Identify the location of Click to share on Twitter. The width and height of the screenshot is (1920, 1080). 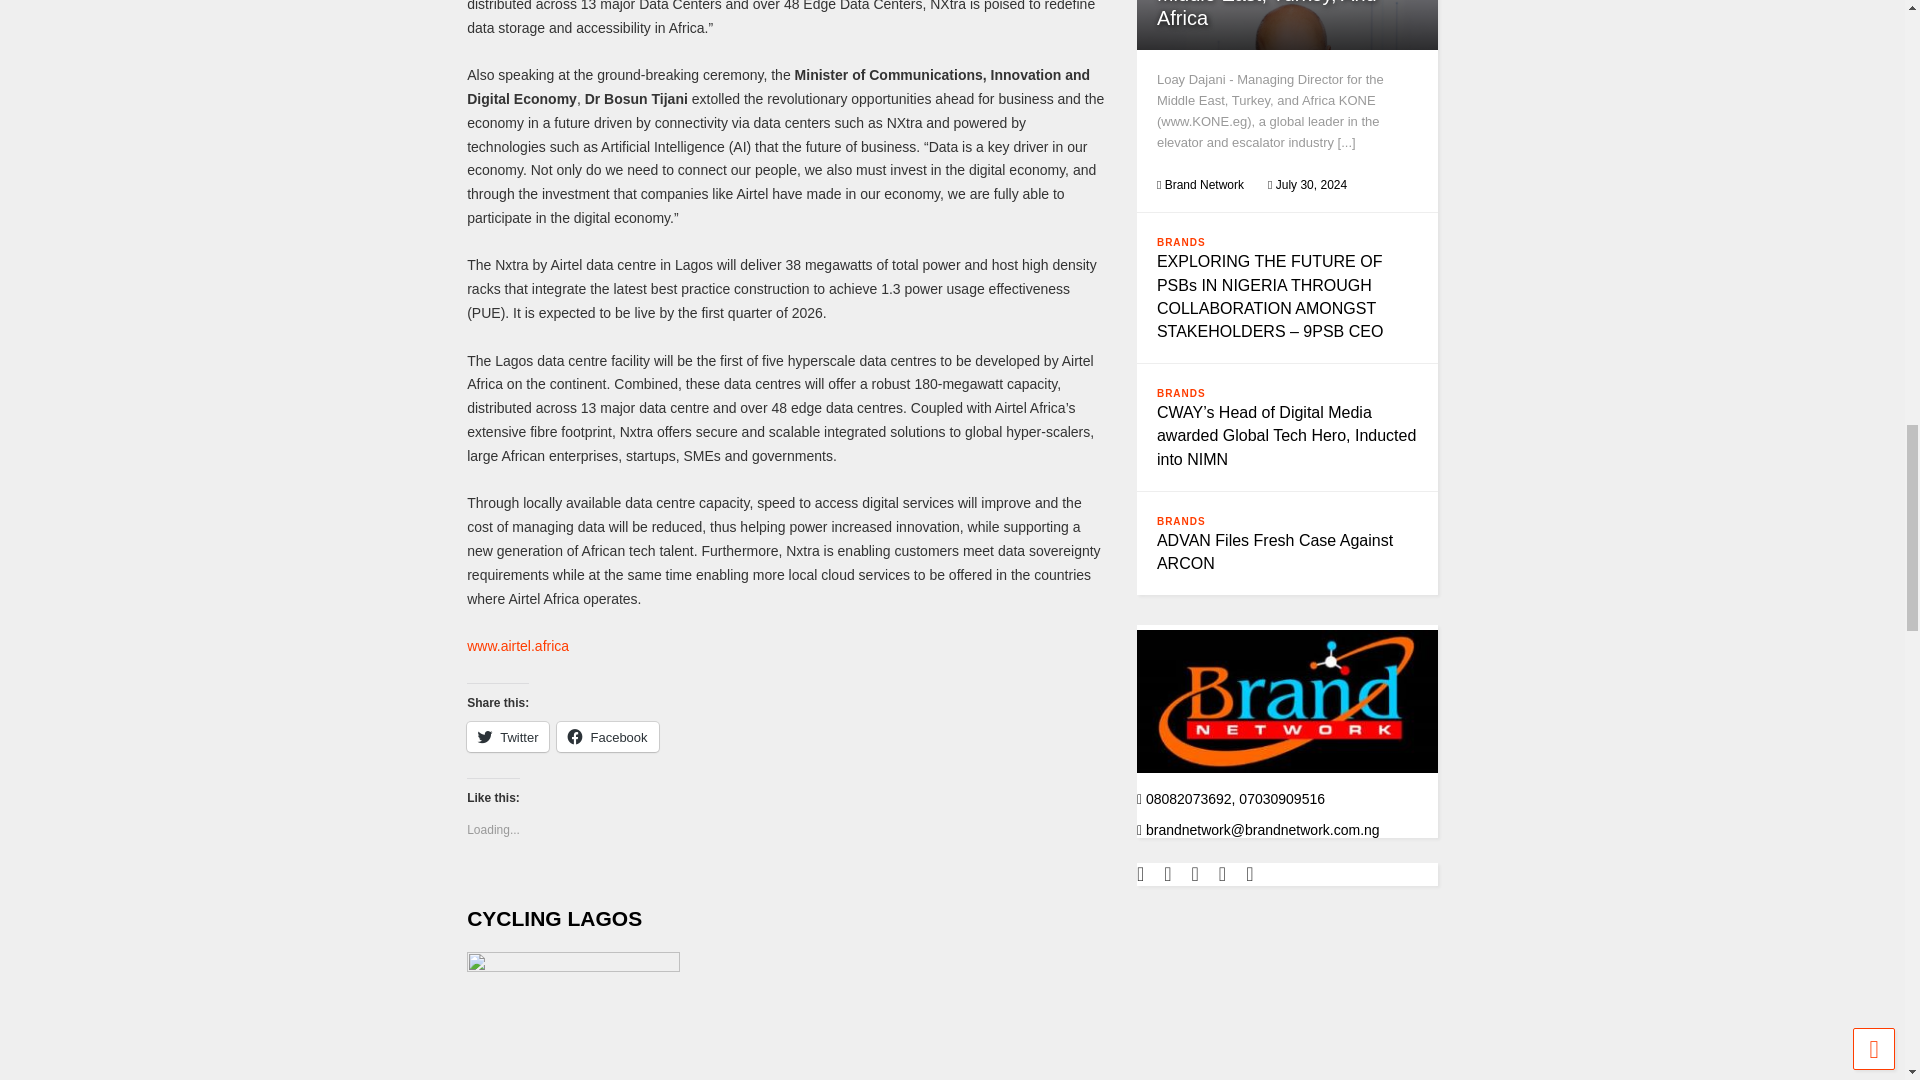
(508, 736).